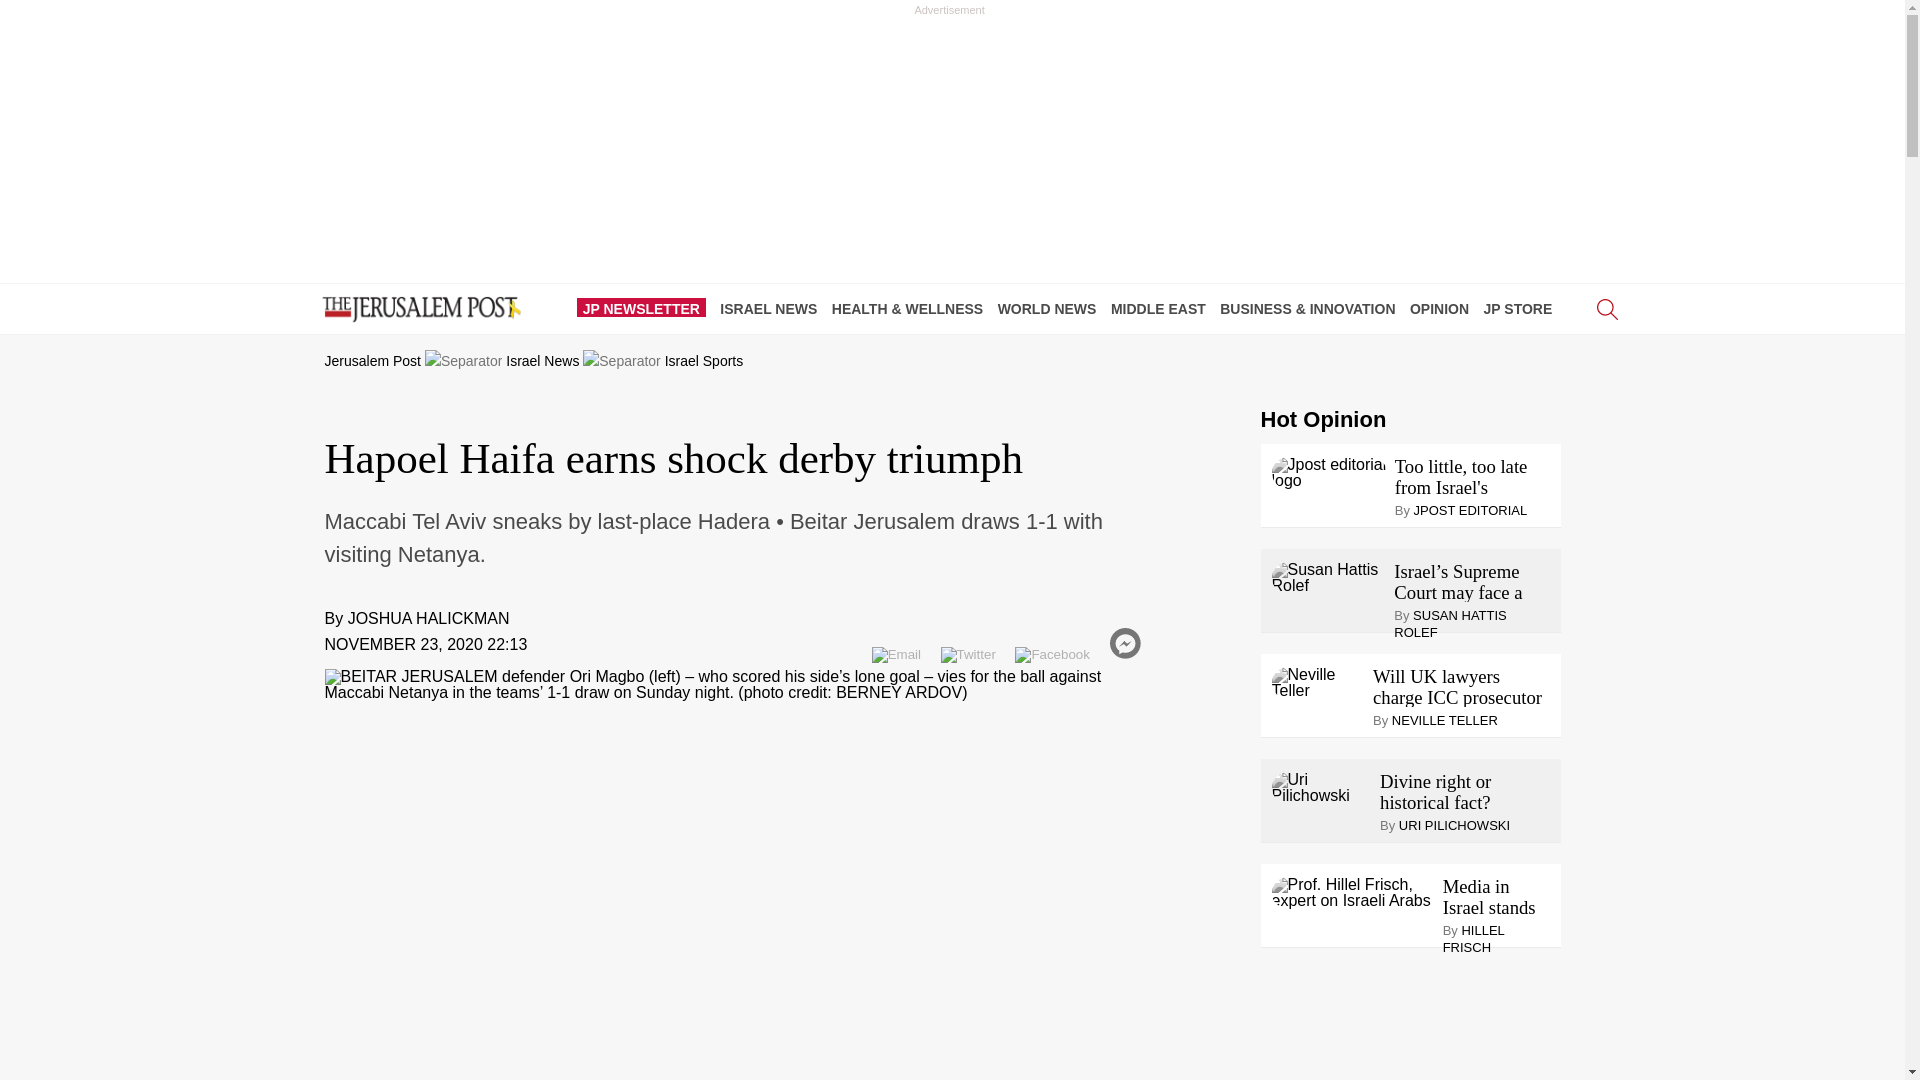  What do you see at coordinates (1322, 420) in the screenshot?
I see `Hot Opinion` at bounding box center [1322, 420].